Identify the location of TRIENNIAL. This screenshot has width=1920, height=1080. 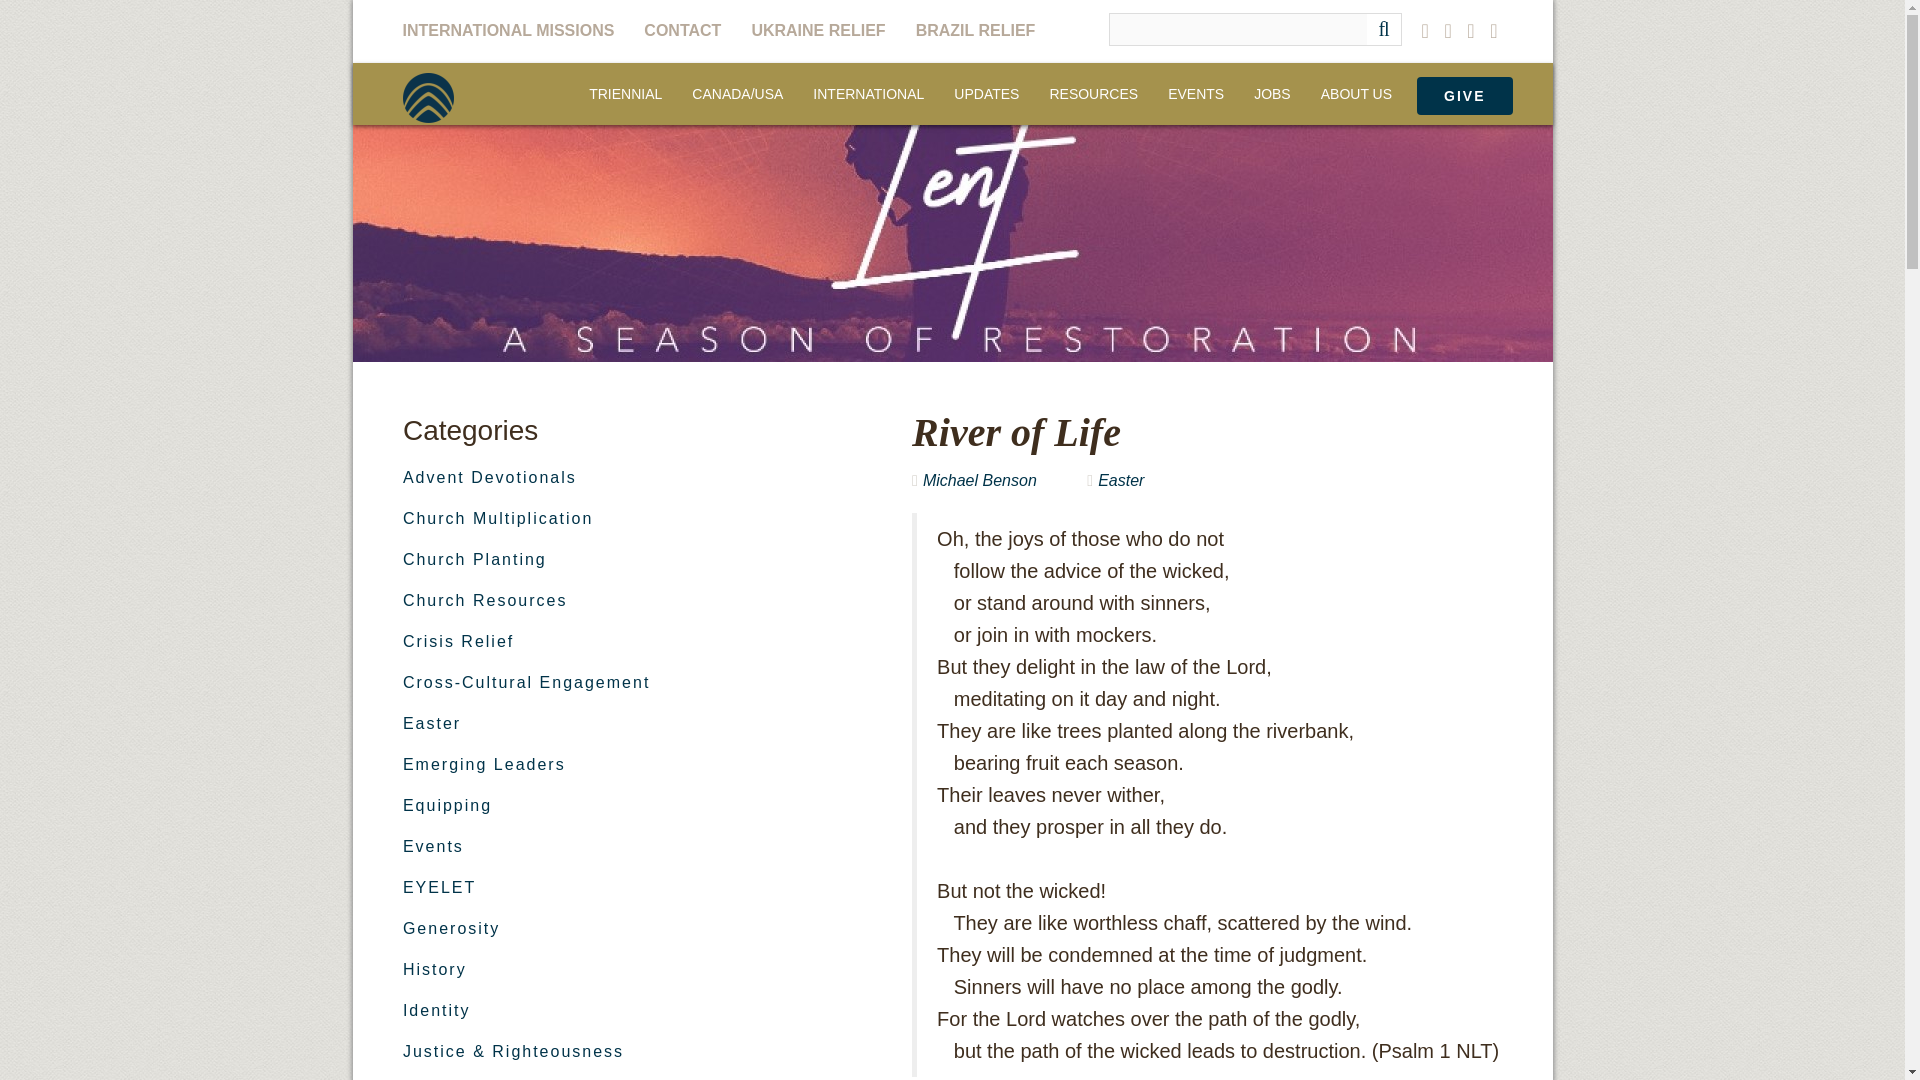
(626, 94).